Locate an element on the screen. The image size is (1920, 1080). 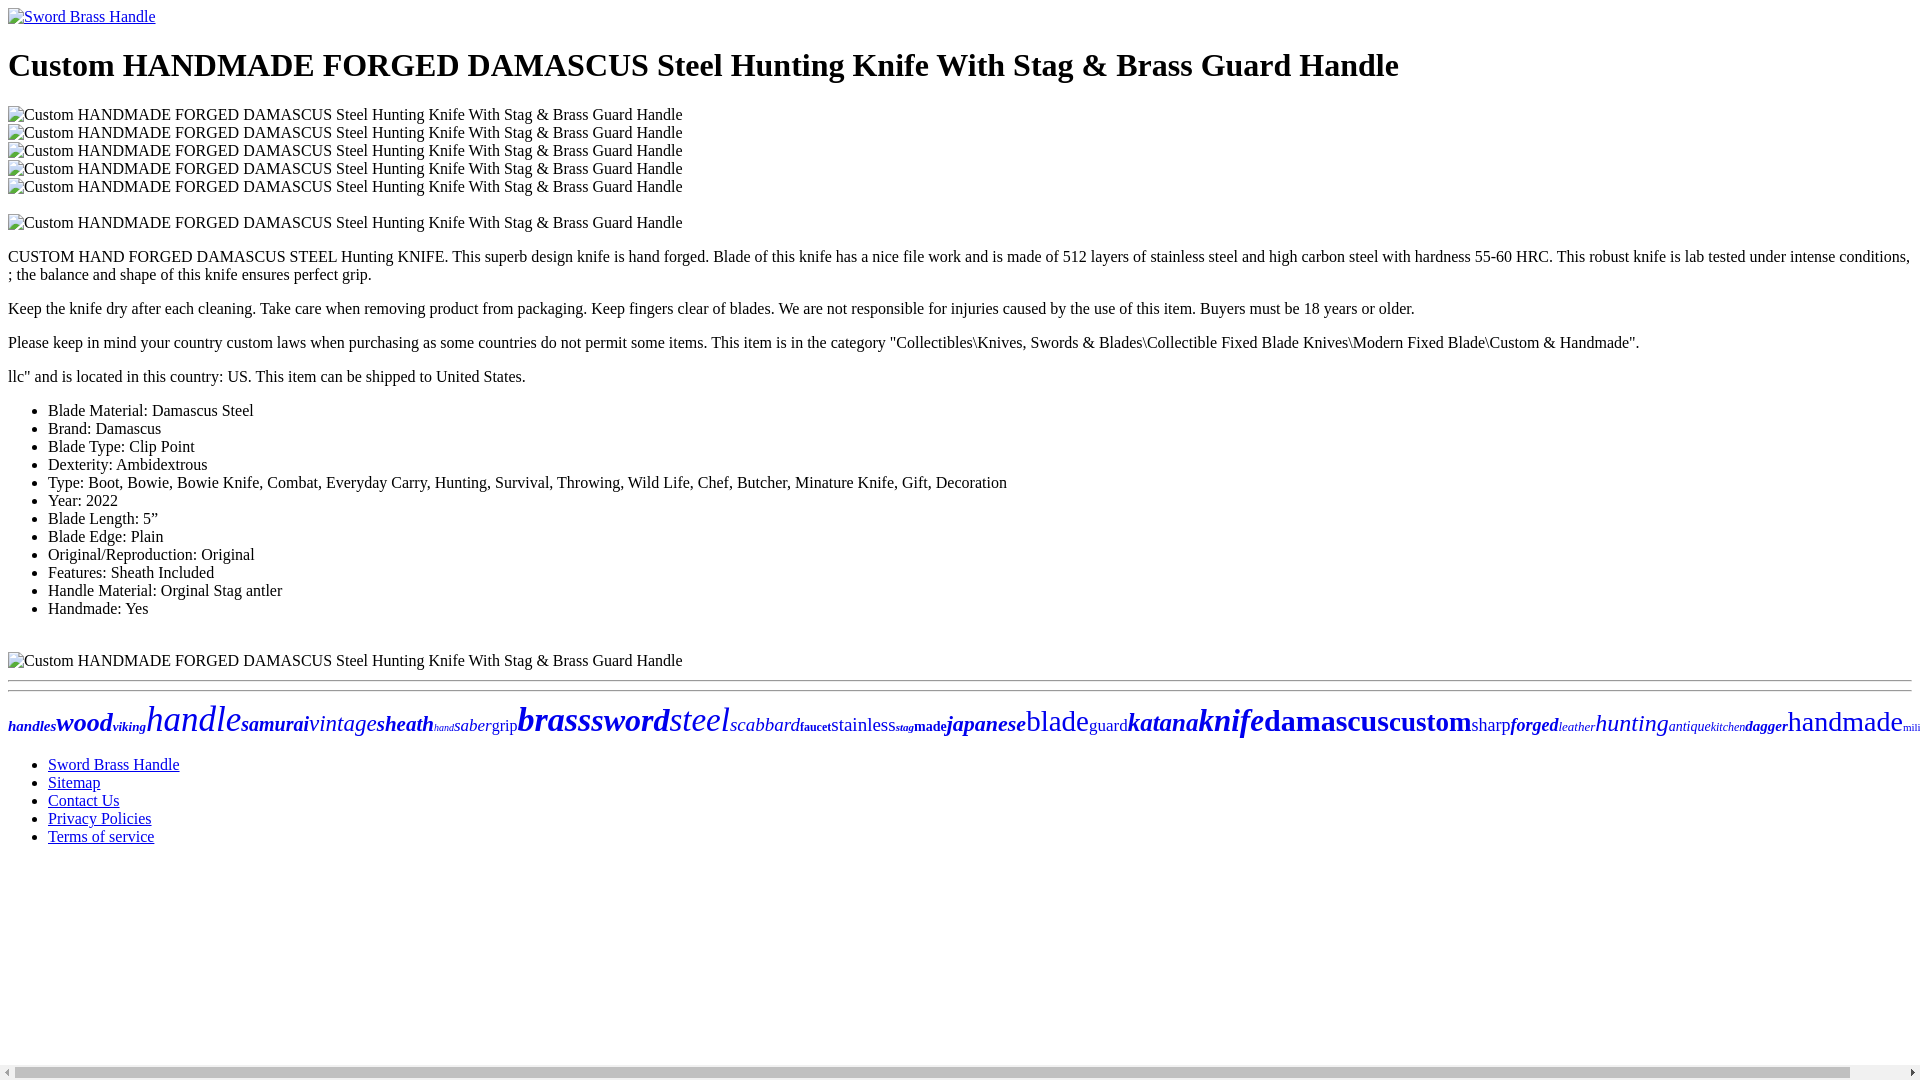
hand is located at coordinates (443, 728).